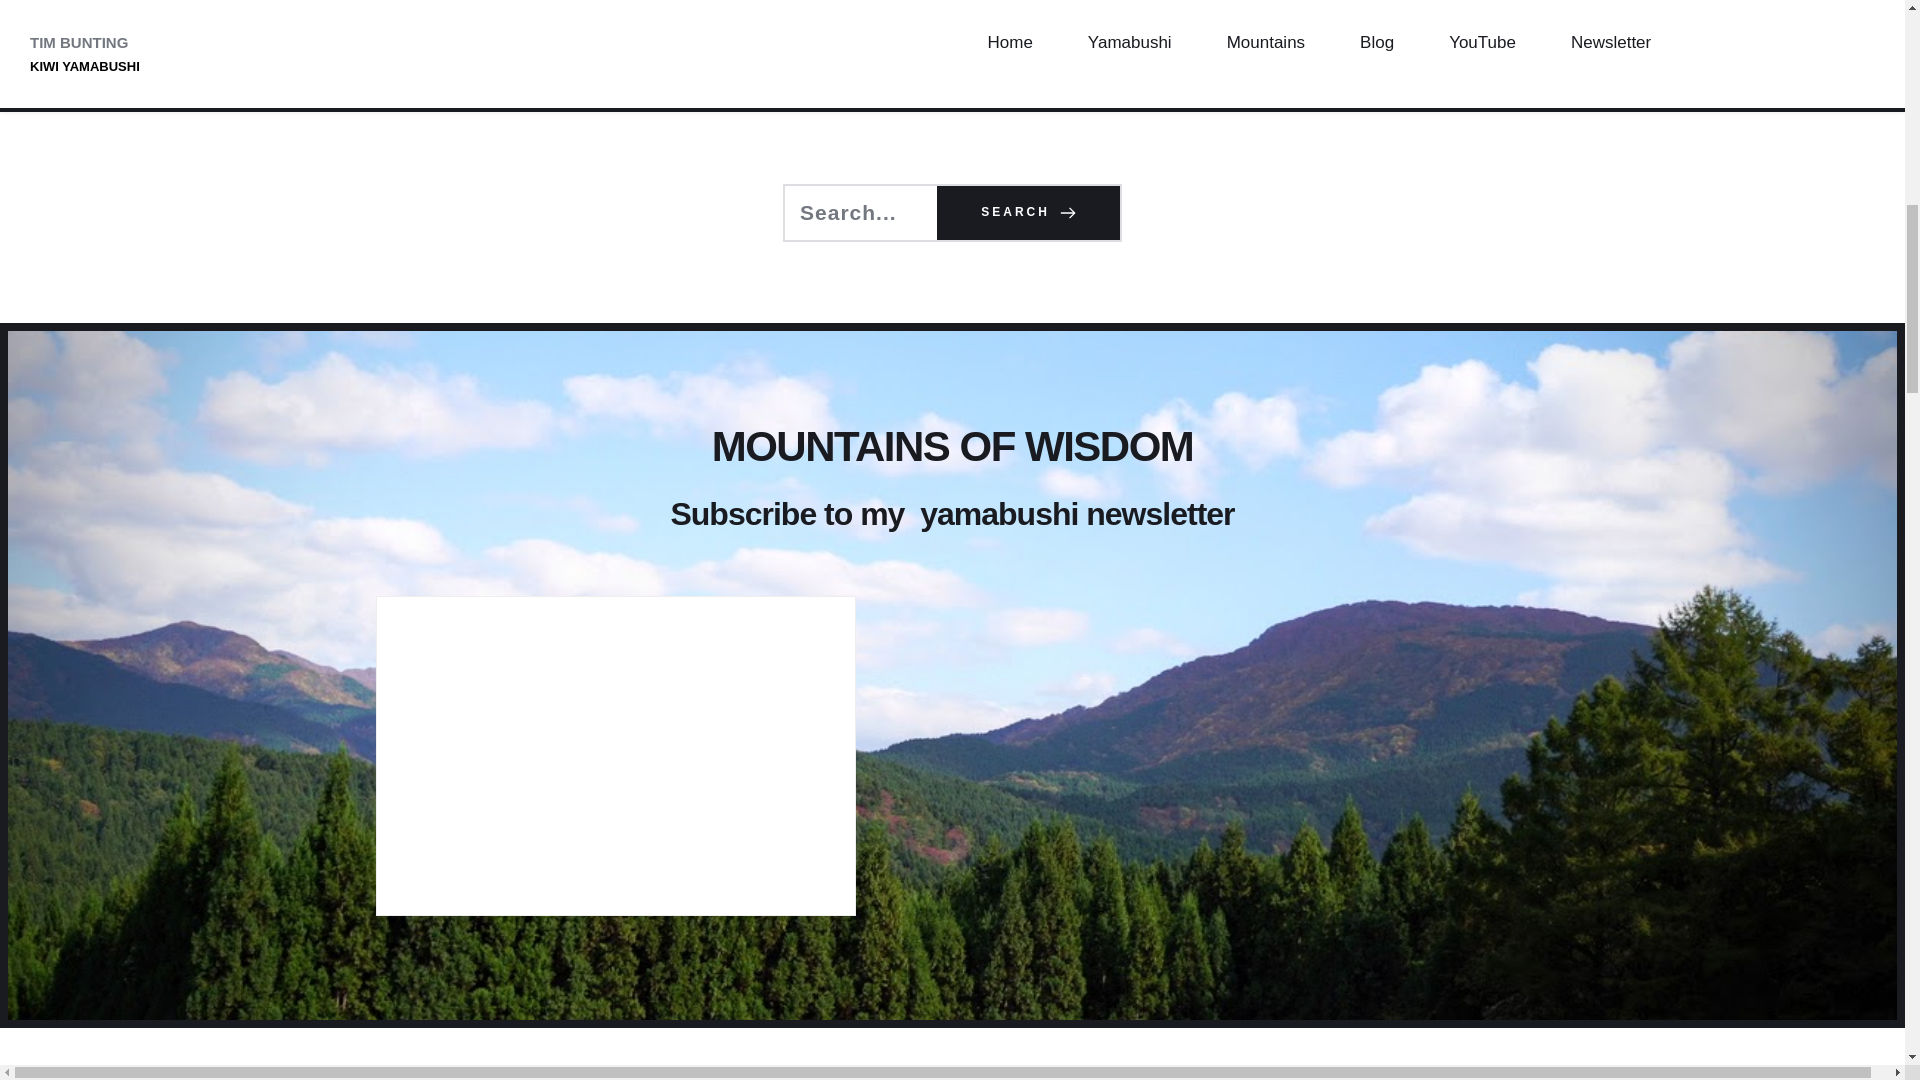 This screenshot has width=1920, height=1080. I want to click on Sunken costs and Stoic Philosophy, so click(1104, 67).